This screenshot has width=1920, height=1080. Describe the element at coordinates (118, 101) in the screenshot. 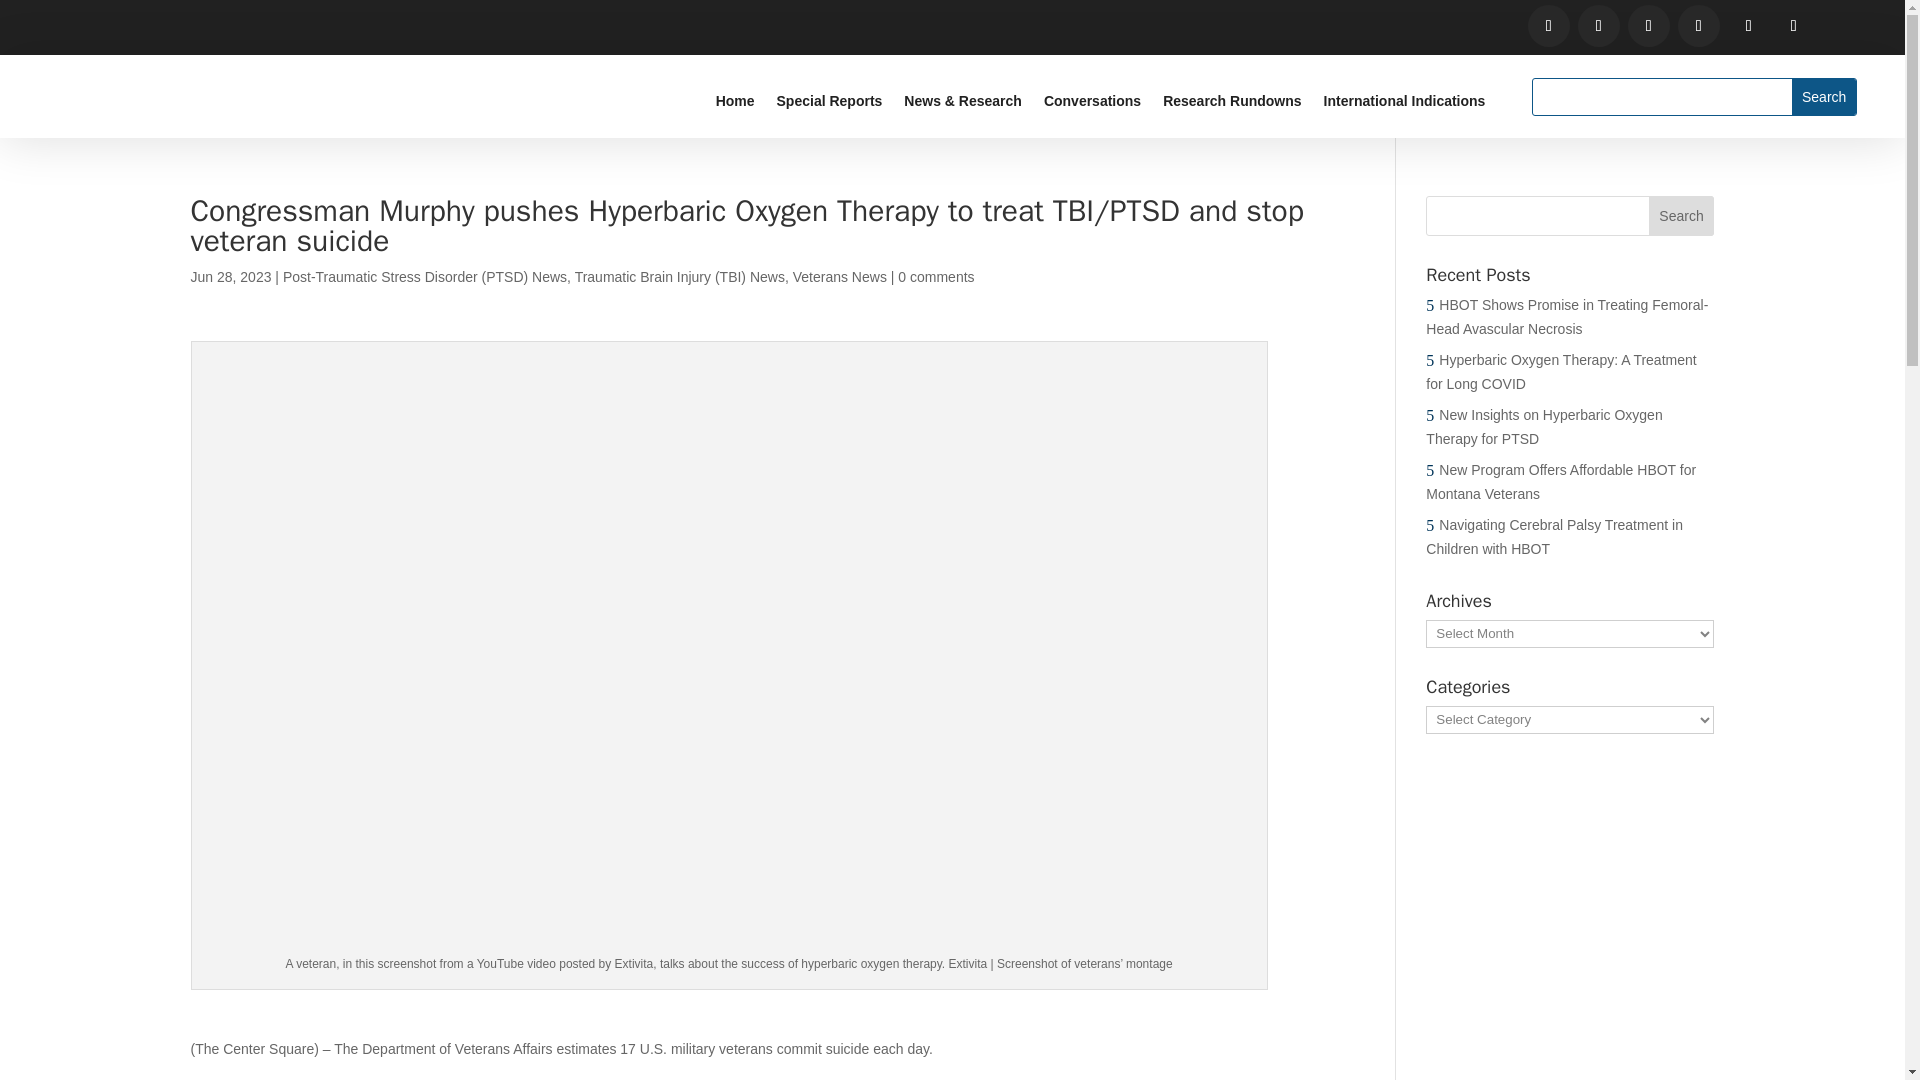

I see `HBOT News Network Logo Color` at that location.